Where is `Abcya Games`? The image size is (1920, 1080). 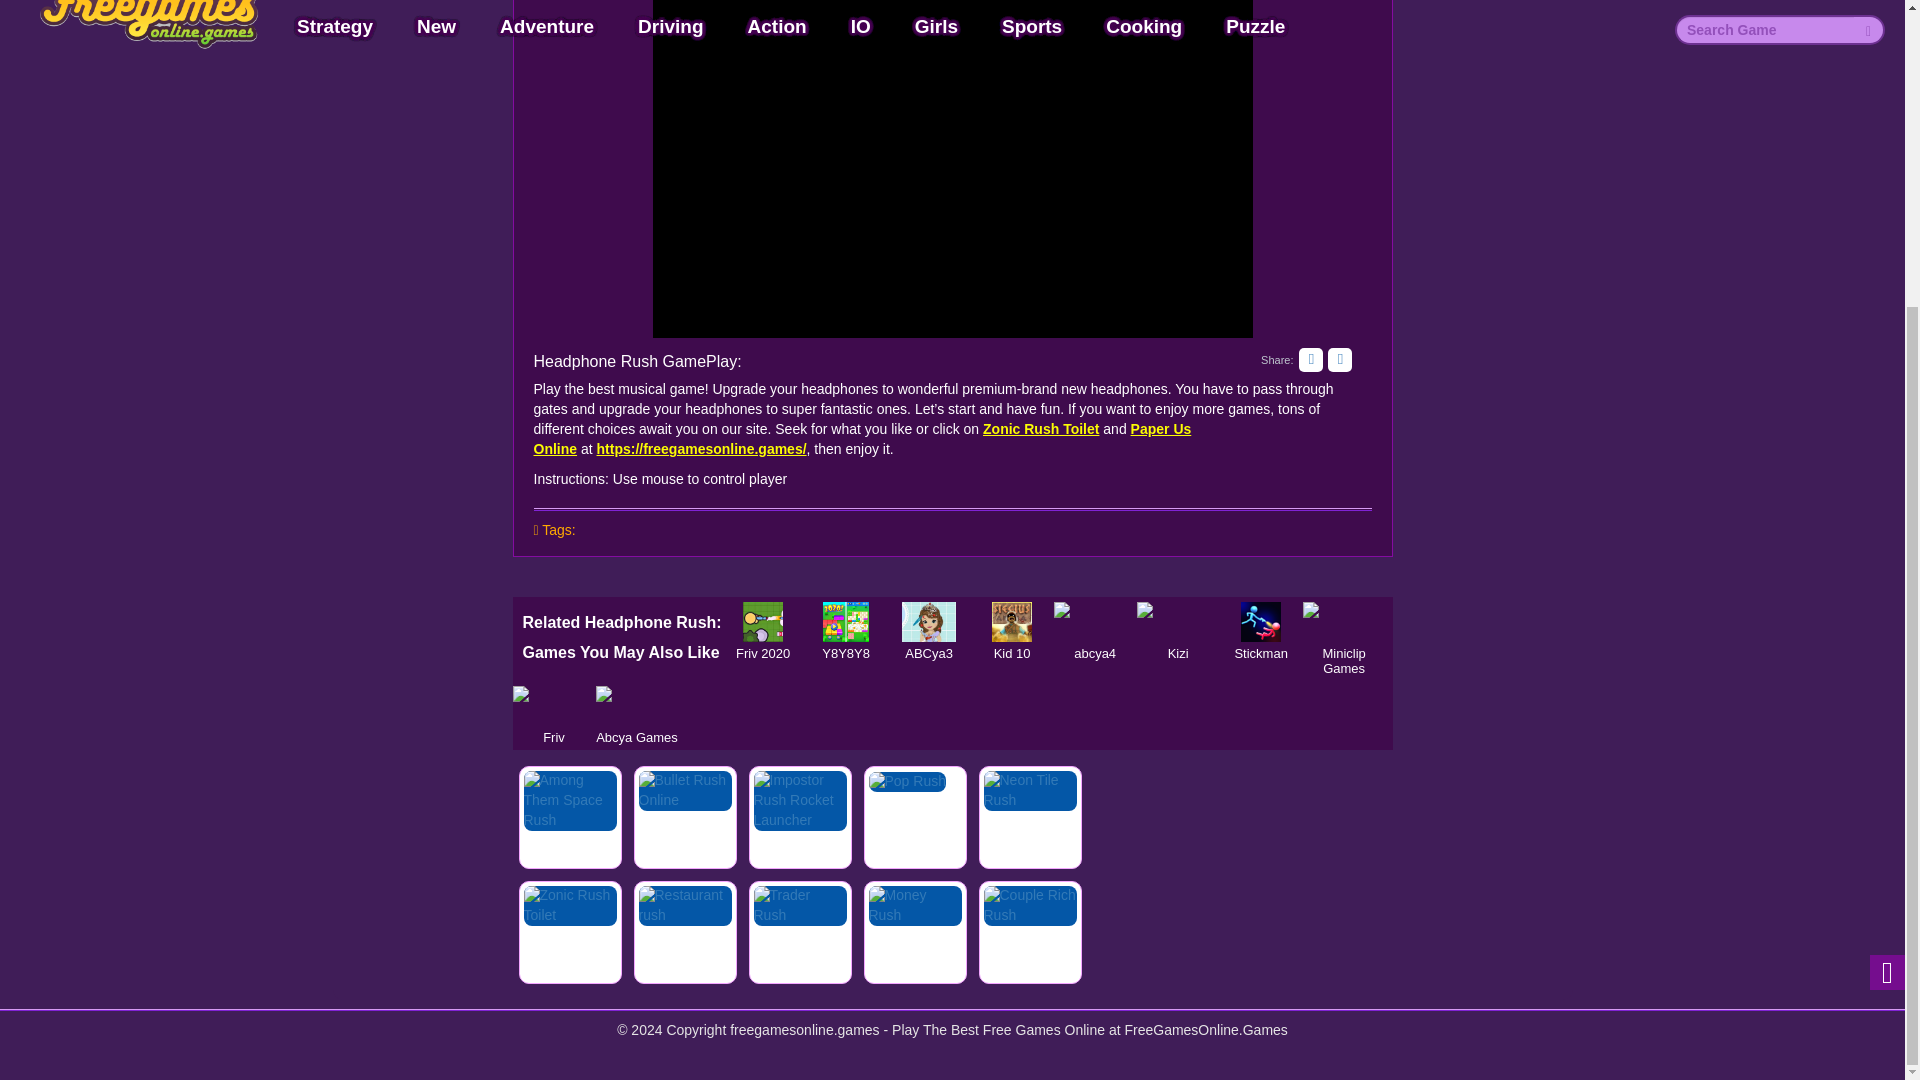 Abcya Games is located at coordinates (637, 705).